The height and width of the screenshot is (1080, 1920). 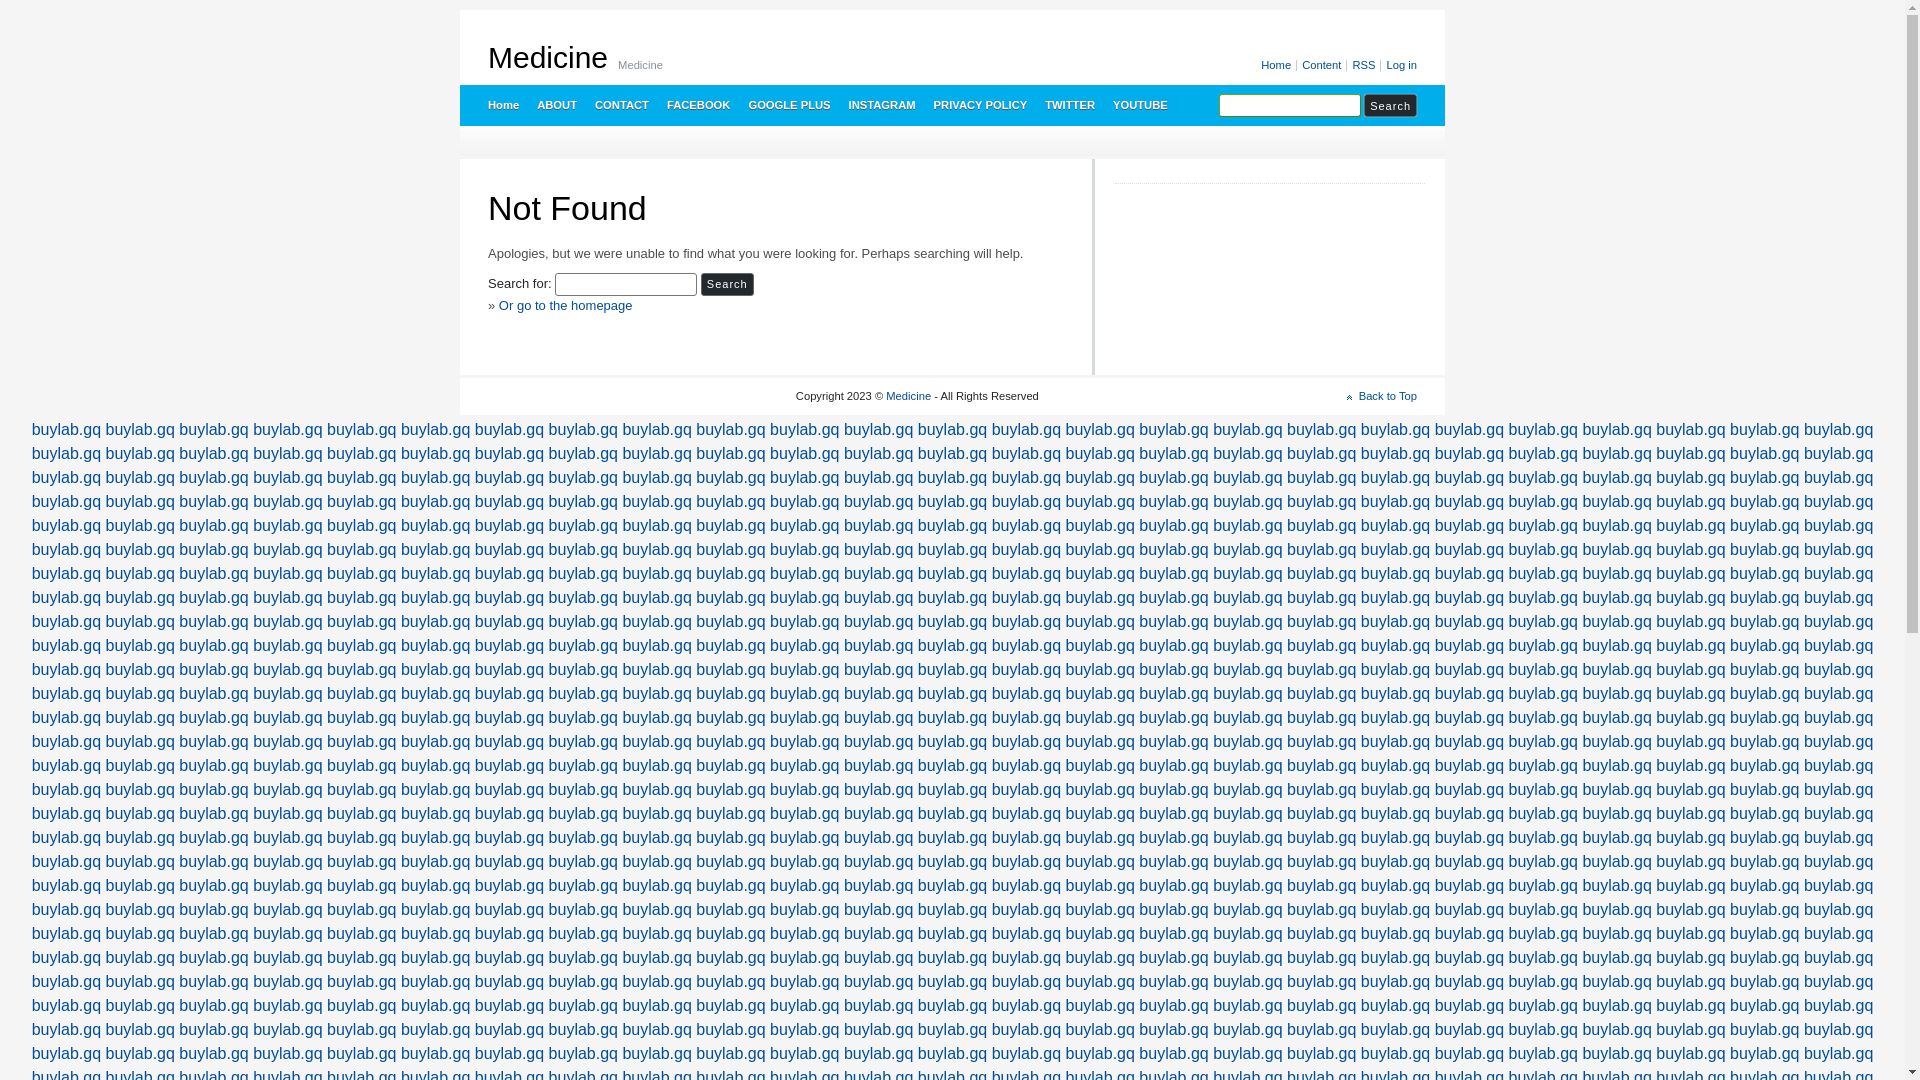 I want to click on buylab.gq, so click(x=804, y=502).